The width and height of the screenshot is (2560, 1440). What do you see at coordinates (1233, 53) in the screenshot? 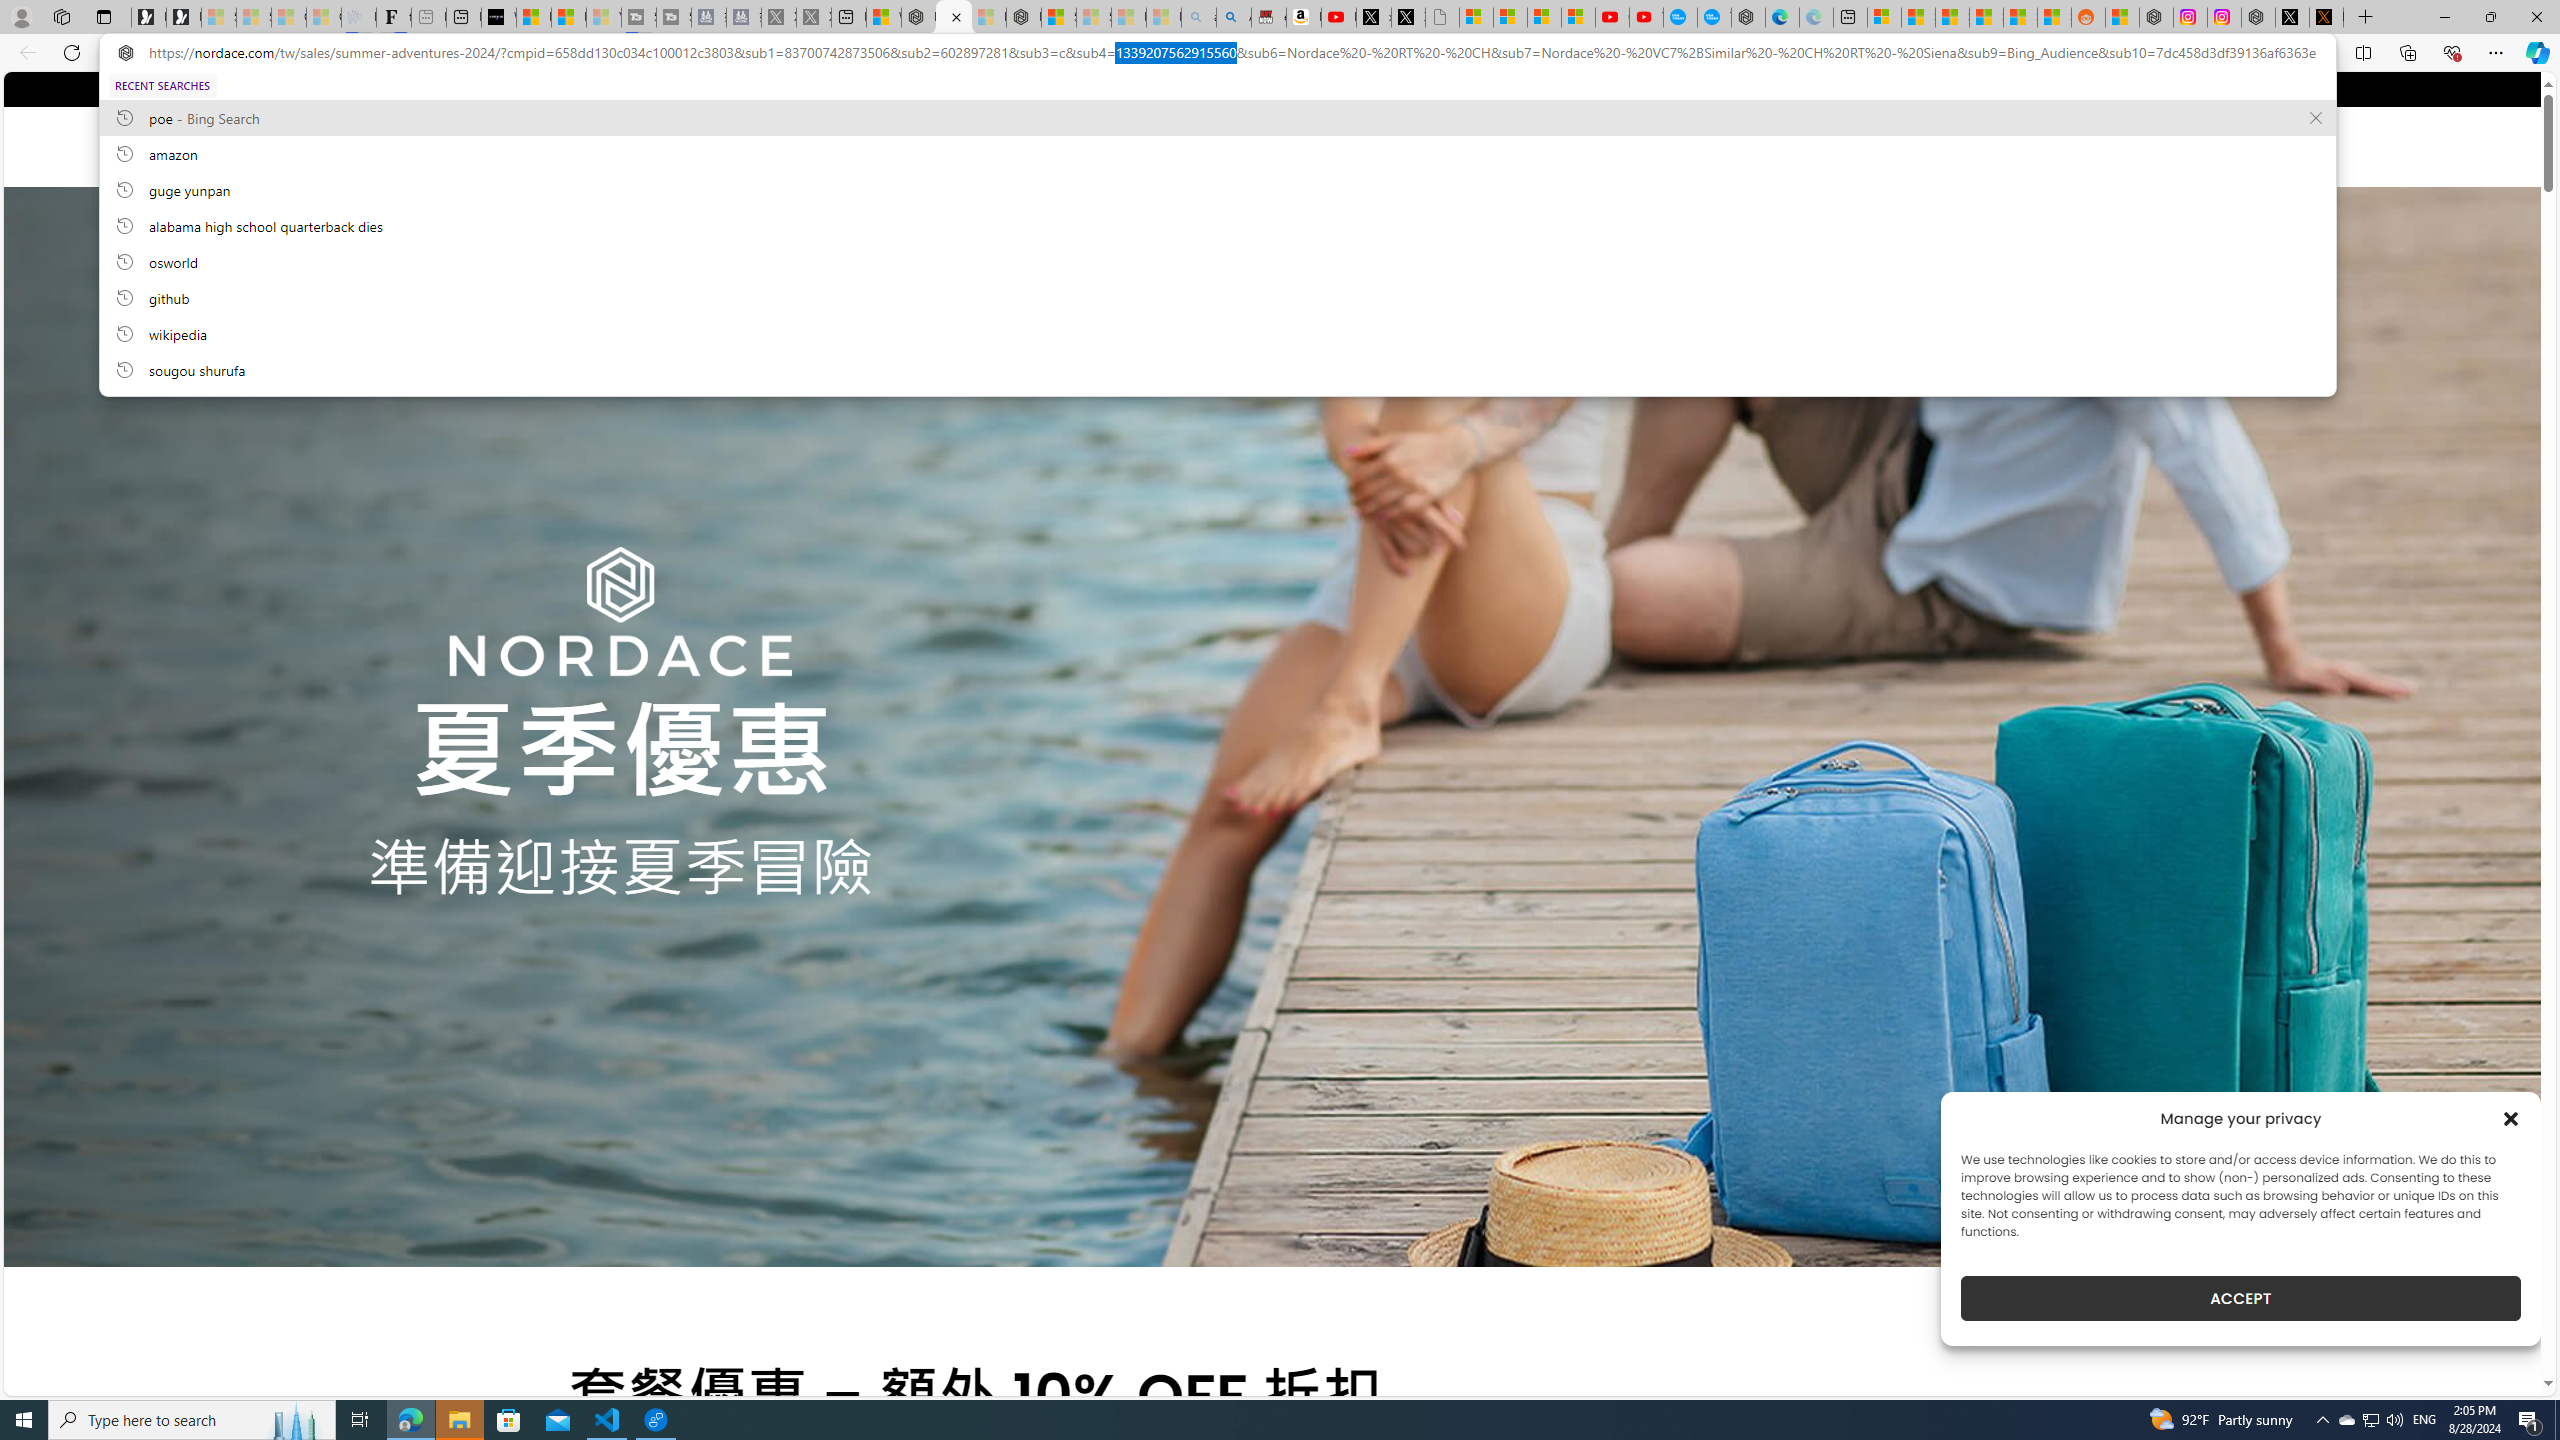
I see `Address and search bar` at bounding box center [1233, 53].